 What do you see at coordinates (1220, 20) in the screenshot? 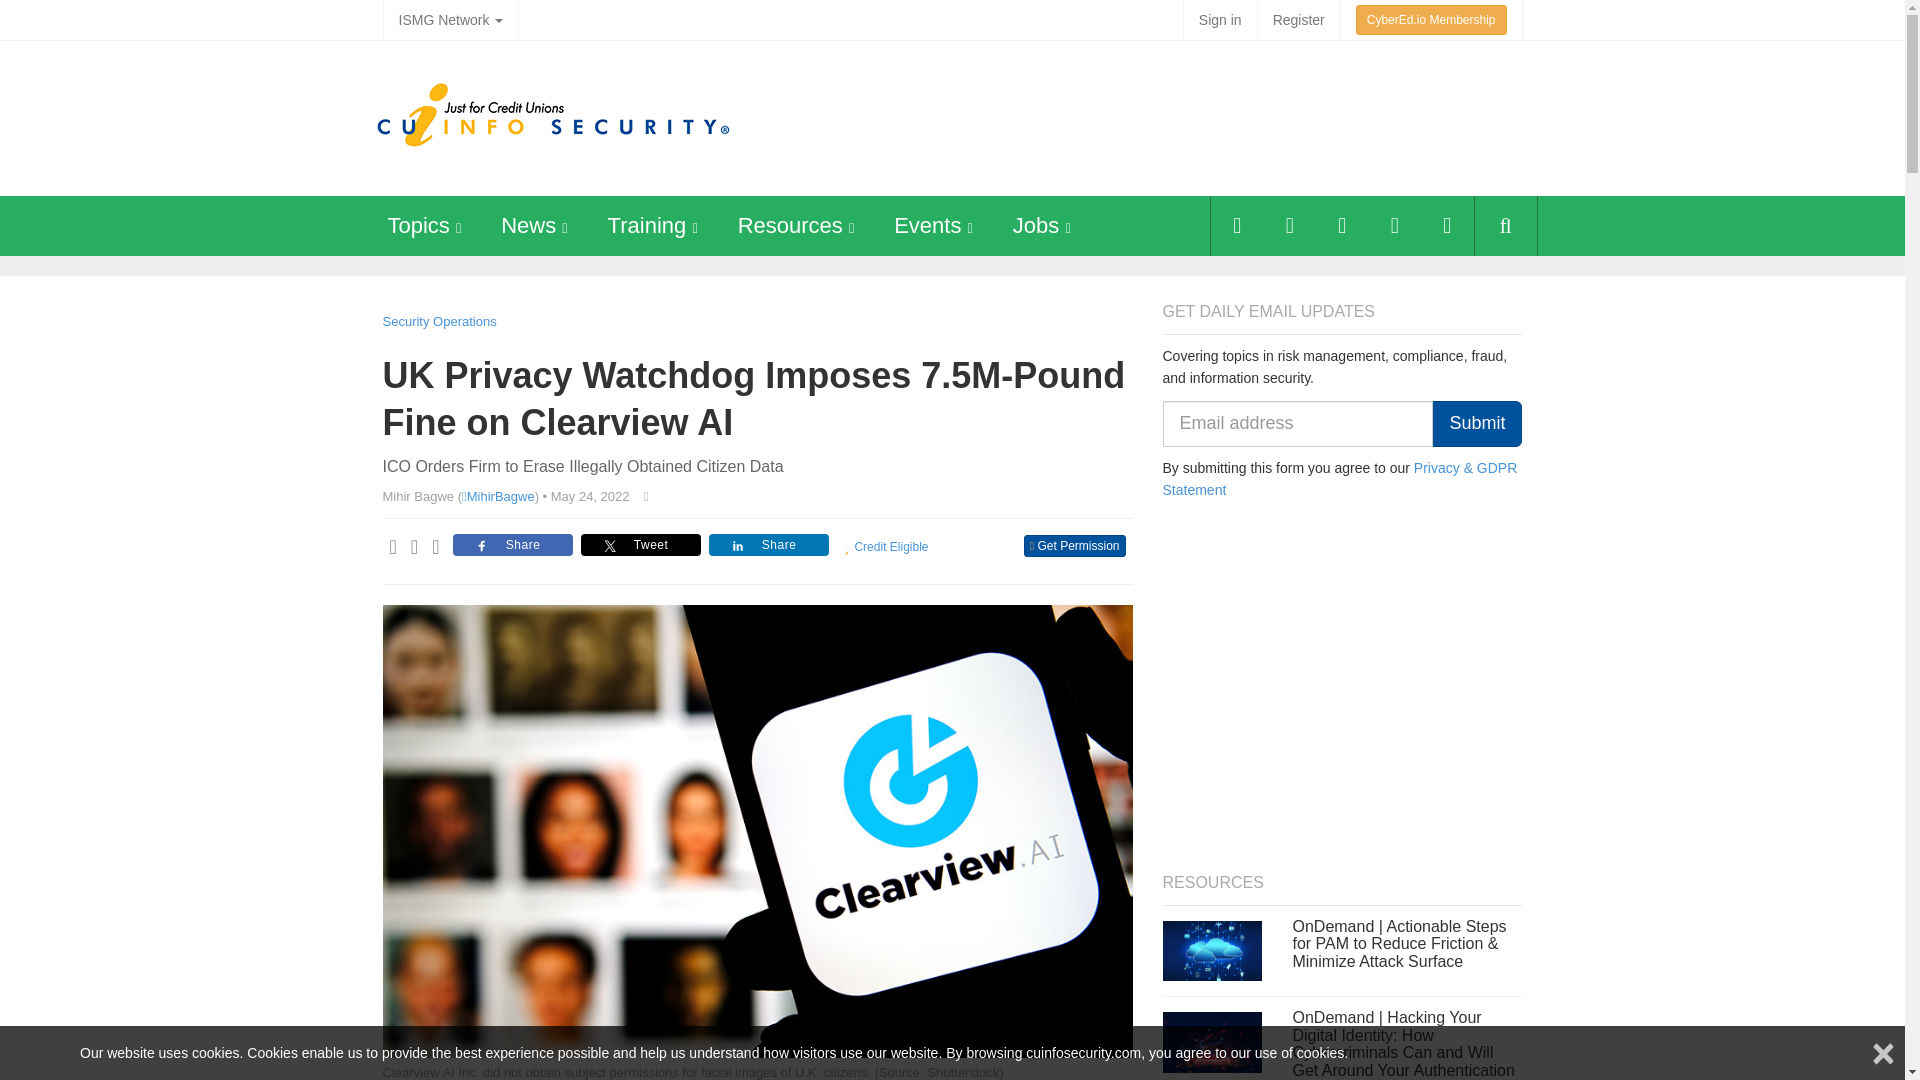
I see `Sign in` at bounding box center [1220, 20].